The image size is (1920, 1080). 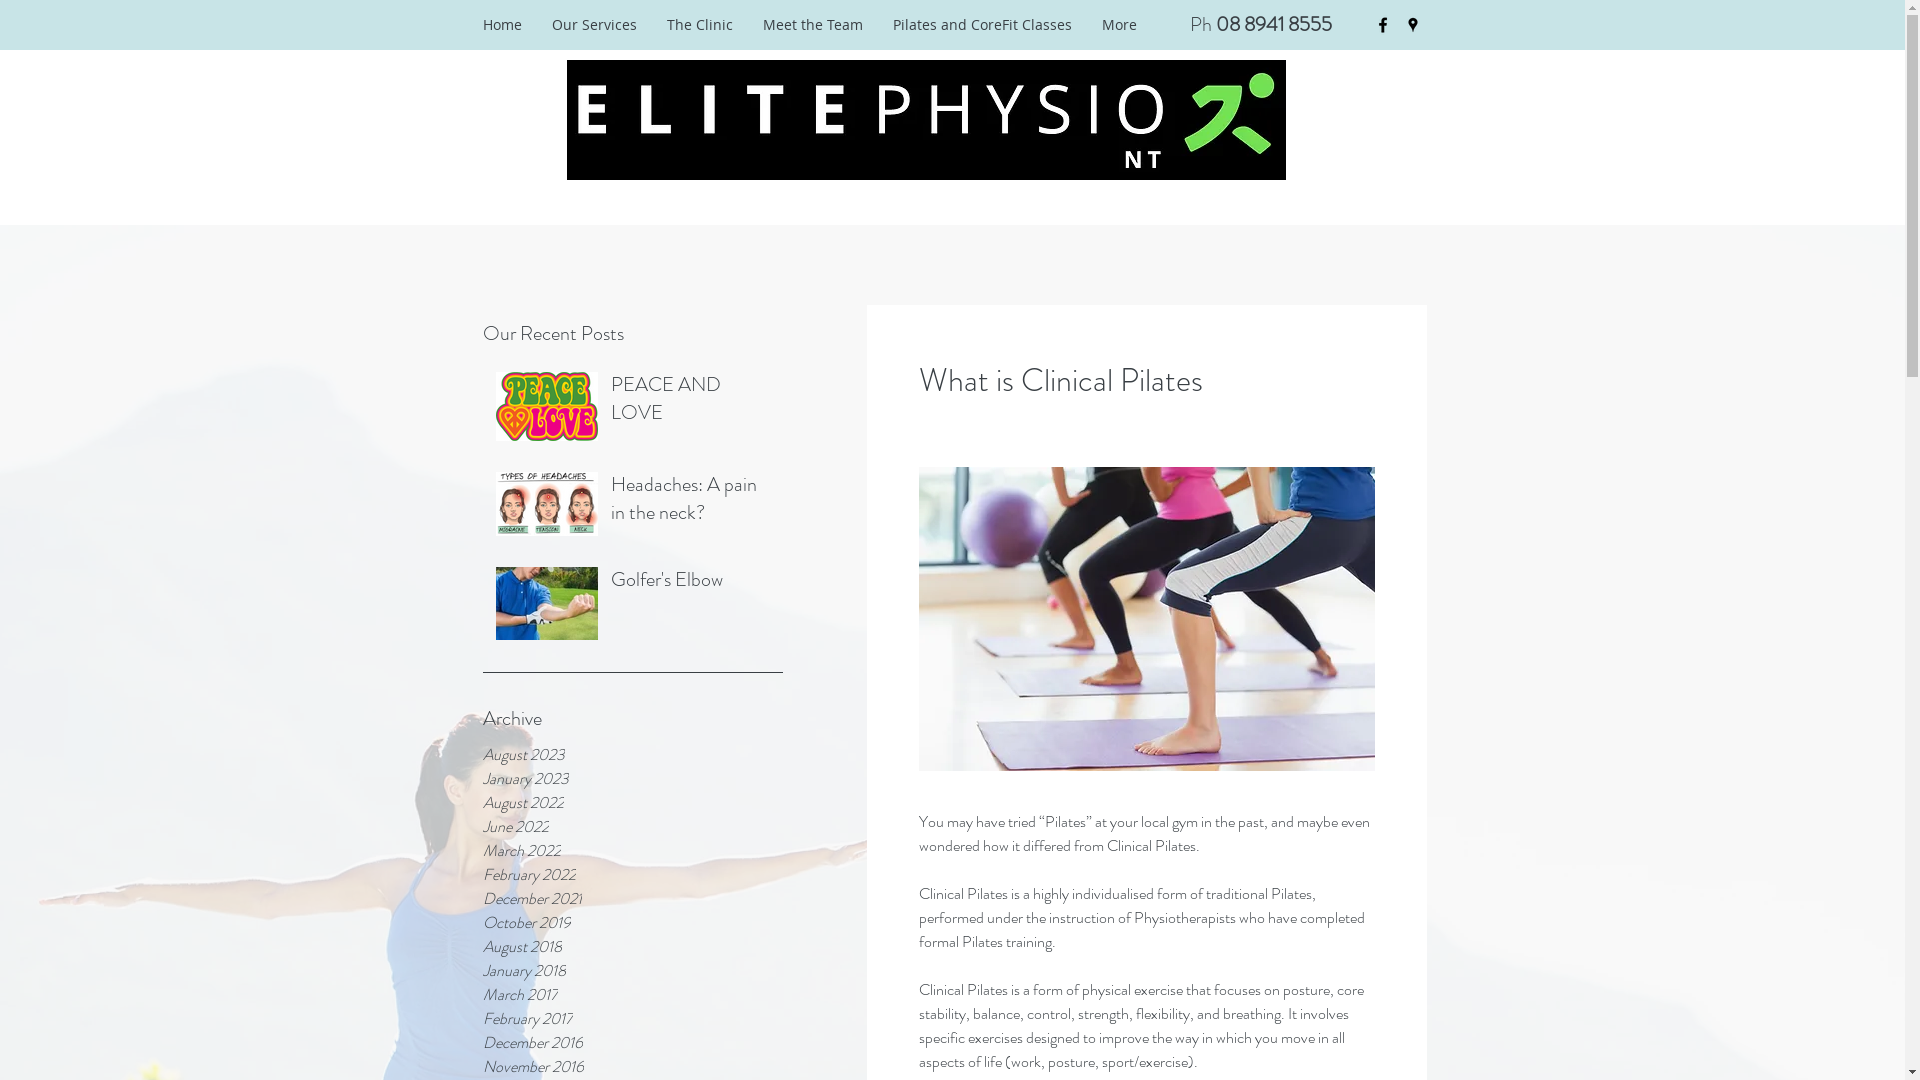 What do you see at coordinates (690, 584) in the screenshot?
I see `Golfer's Elbow` at bounding box center [690, 584].